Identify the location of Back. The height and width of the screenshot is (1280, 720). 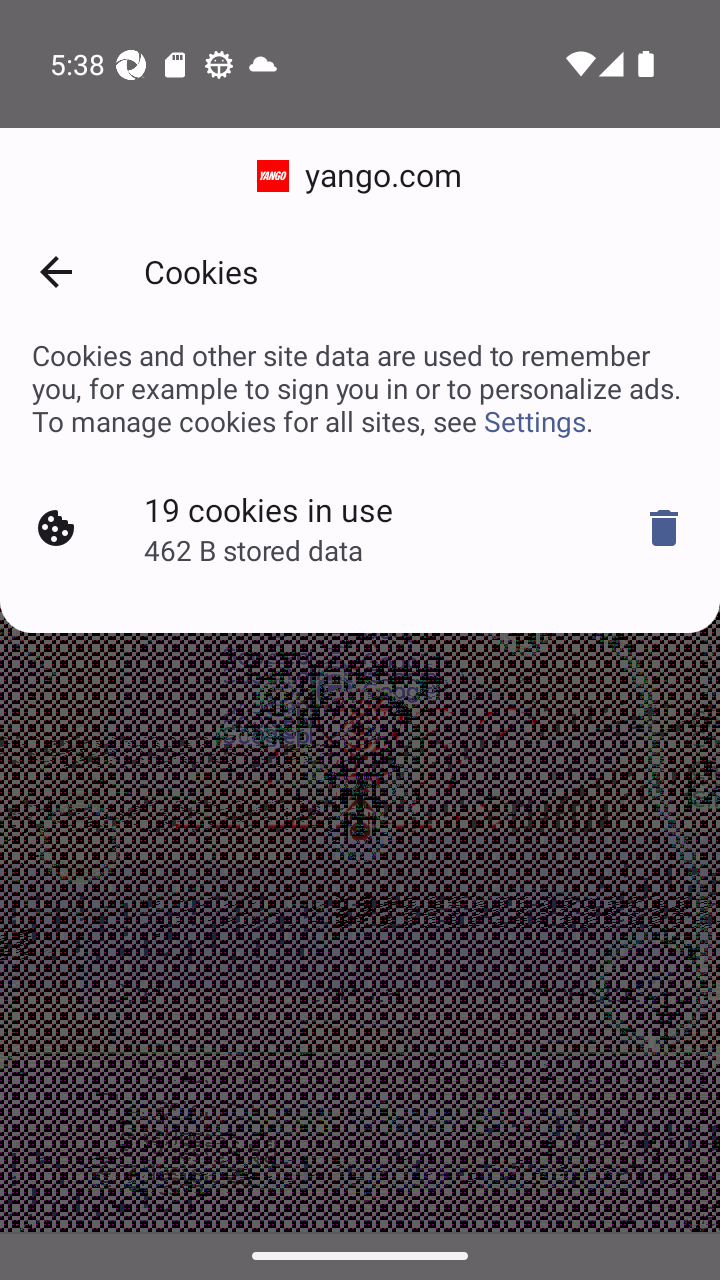
(55, 272).